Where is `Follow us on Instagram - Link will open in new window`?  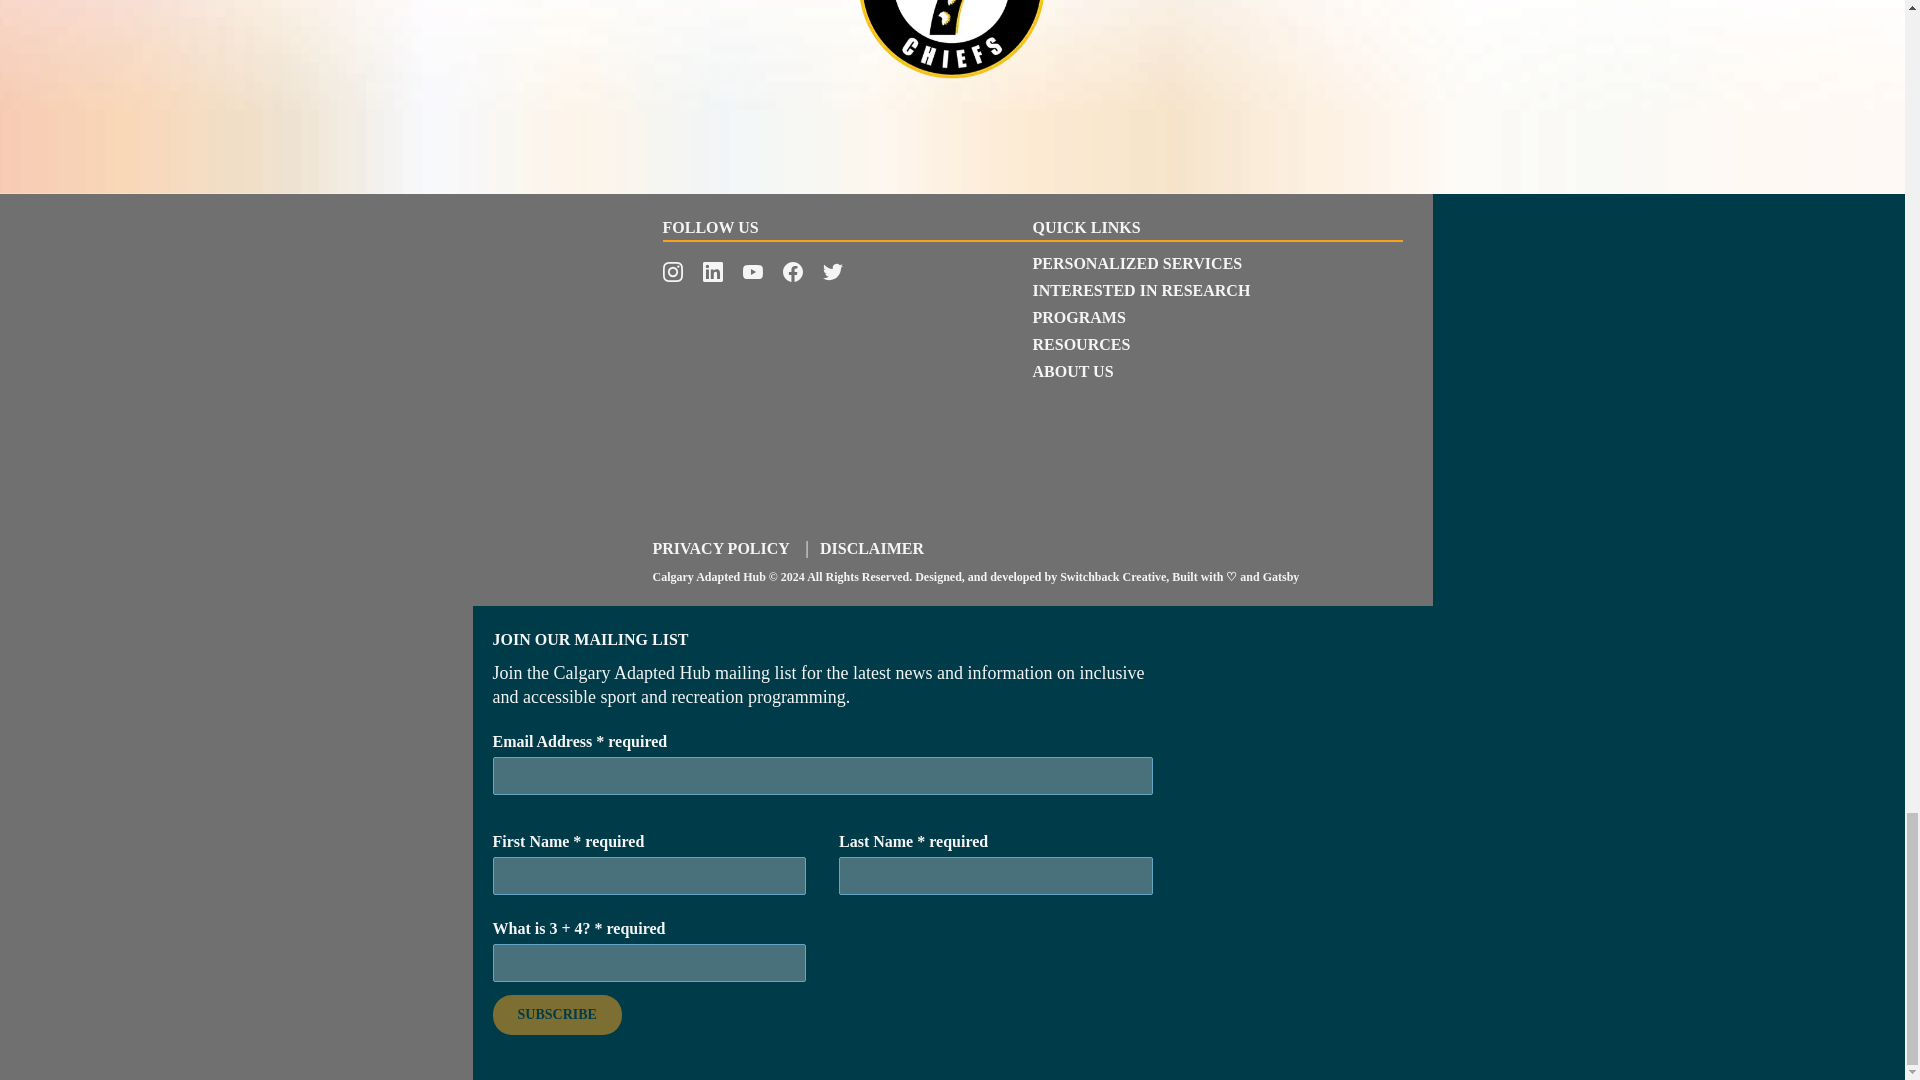
Follow us on Instagram - Link will open in new window is located at coordinates (672, 272).